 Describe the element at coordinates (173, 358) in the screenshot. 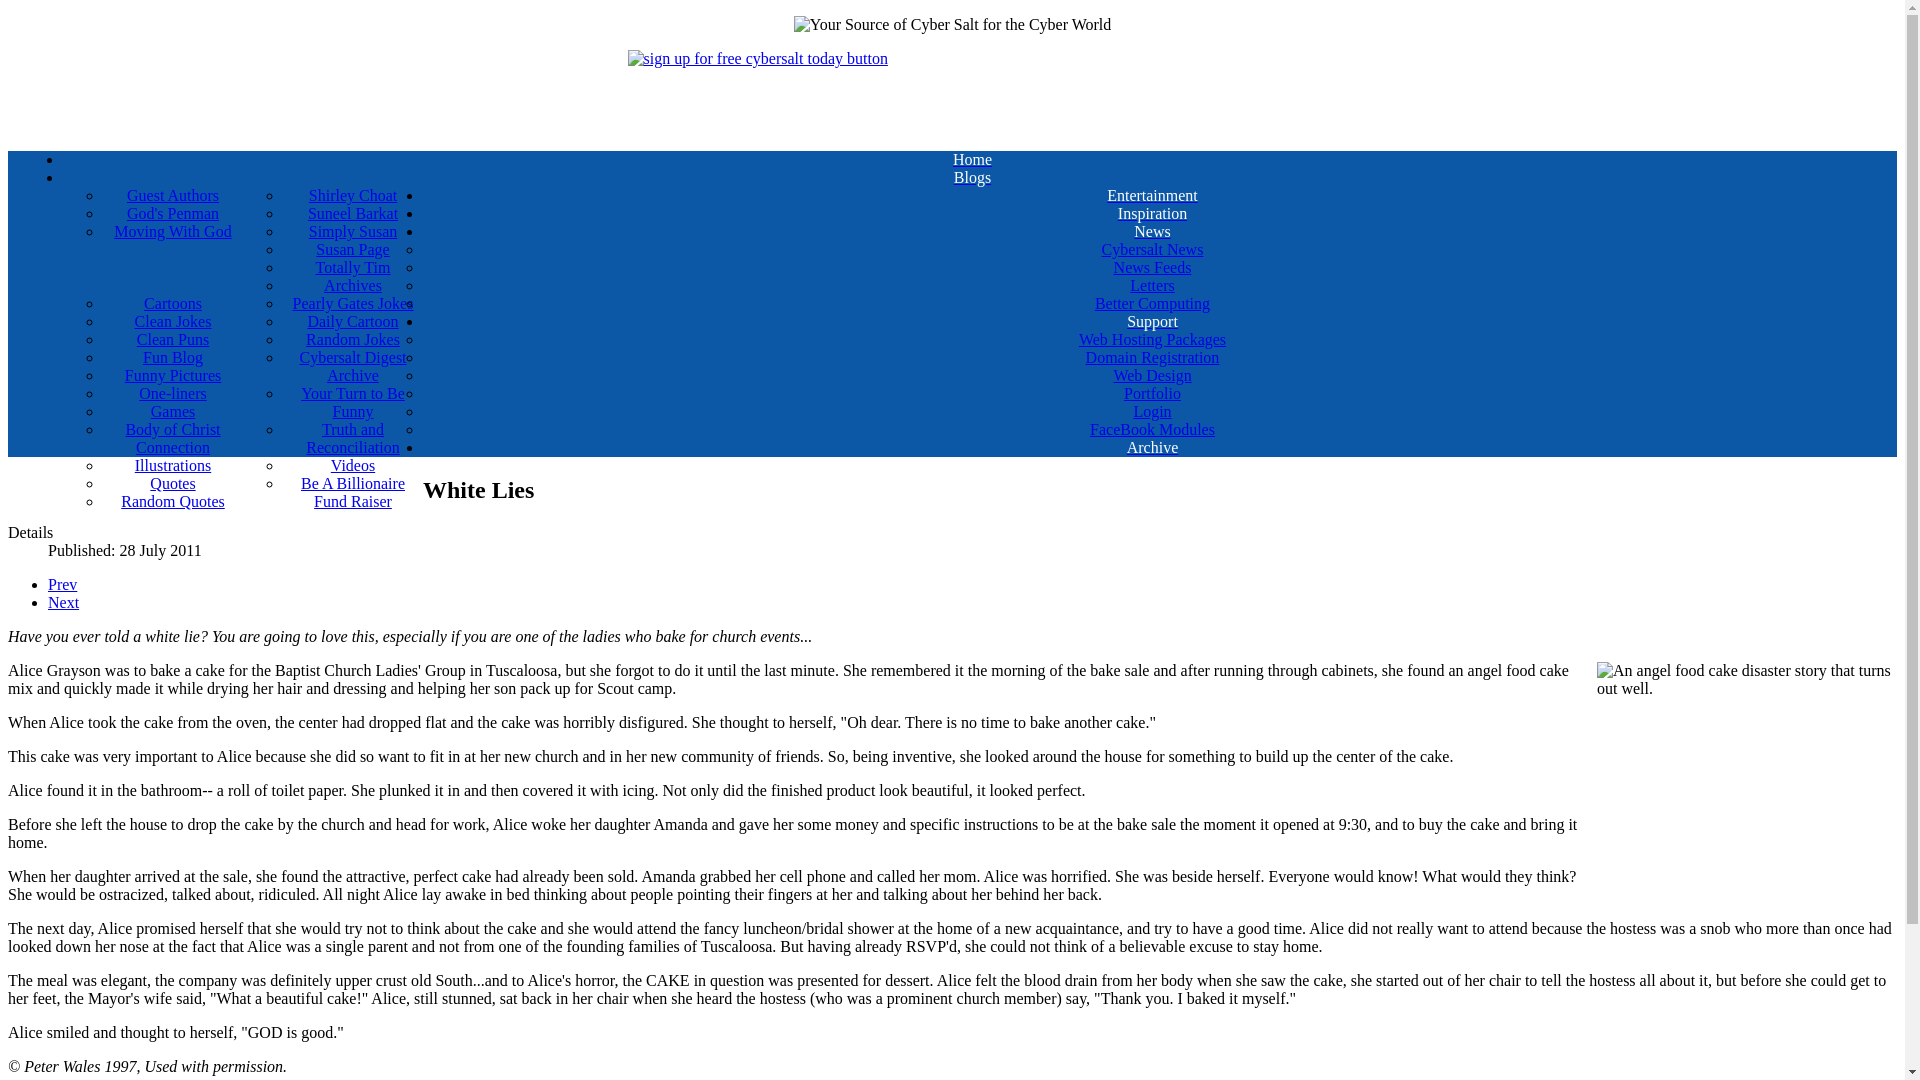

I see `Fun Blog` at that location.